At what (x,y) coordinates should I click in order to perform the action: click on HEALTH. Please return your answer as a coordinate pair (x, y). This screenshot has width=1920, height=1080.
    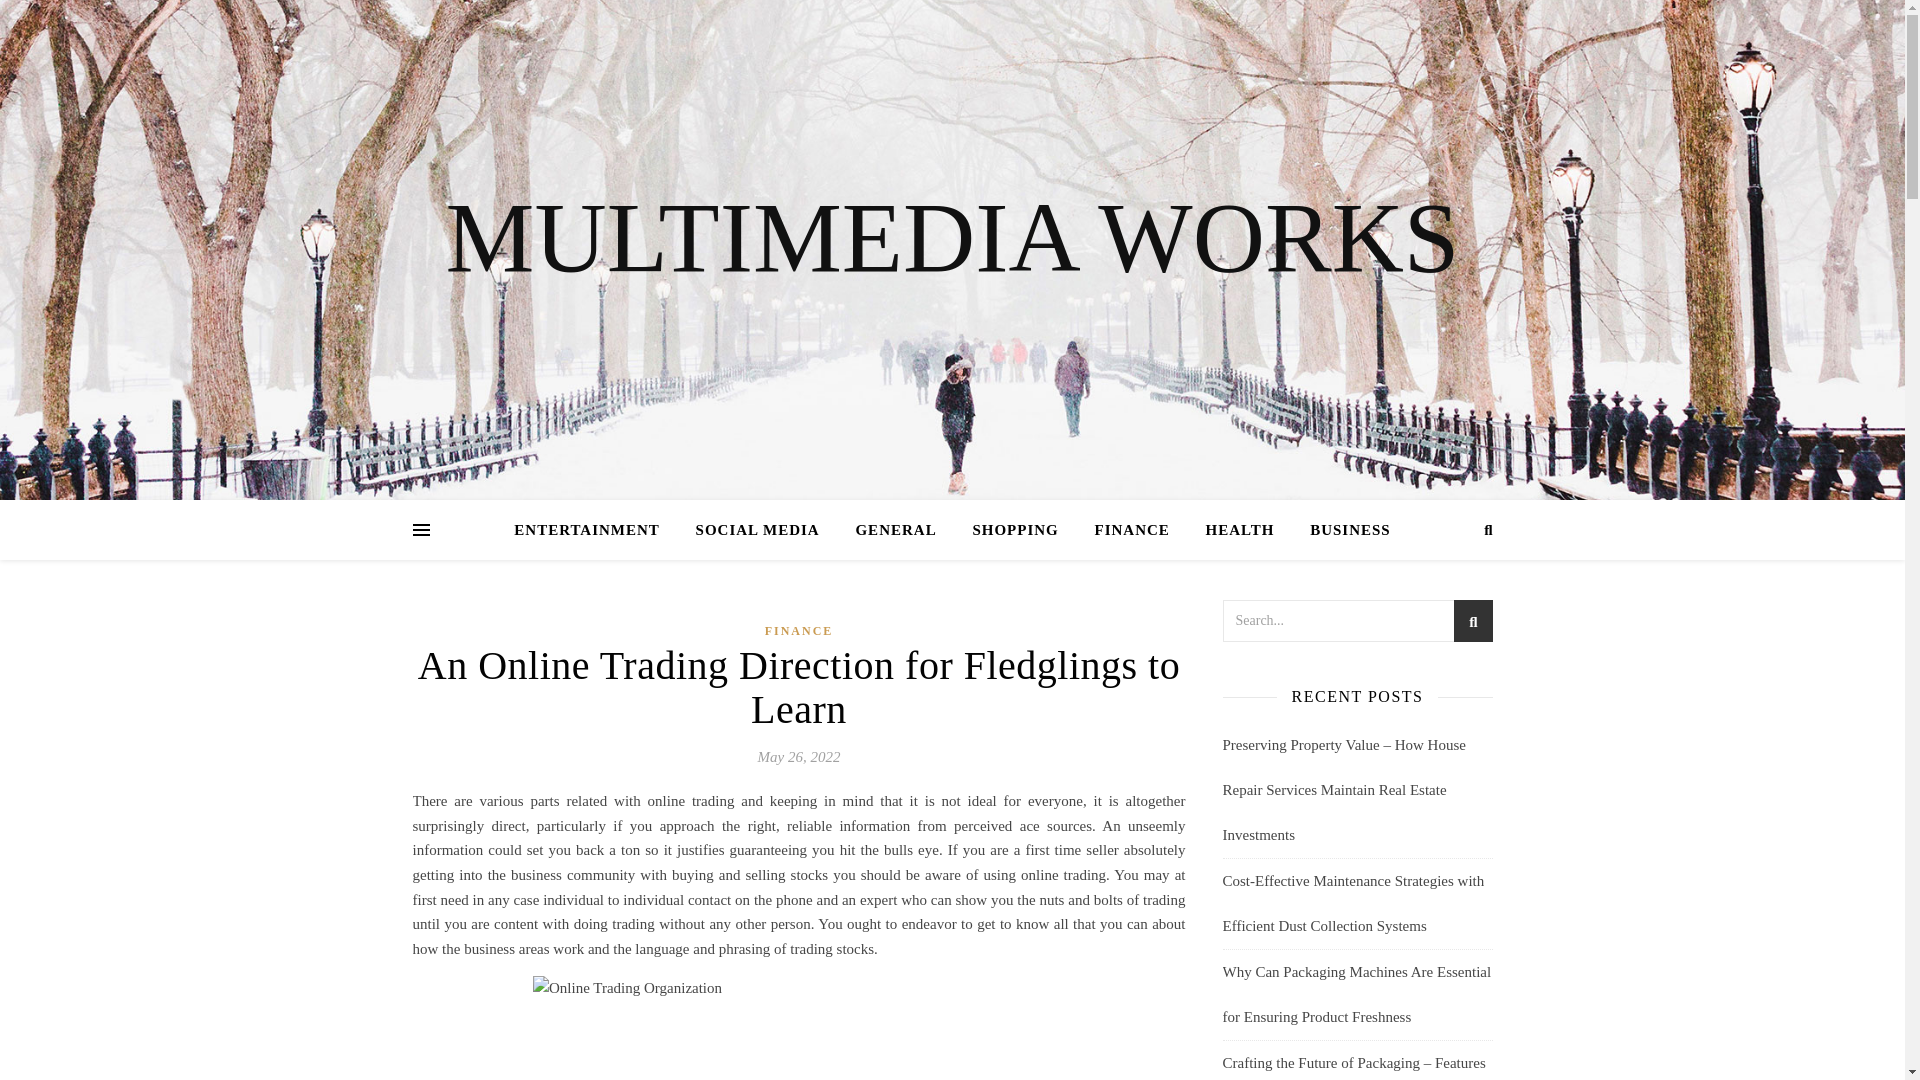
    Looking at the image, I should click on (1240, 530).